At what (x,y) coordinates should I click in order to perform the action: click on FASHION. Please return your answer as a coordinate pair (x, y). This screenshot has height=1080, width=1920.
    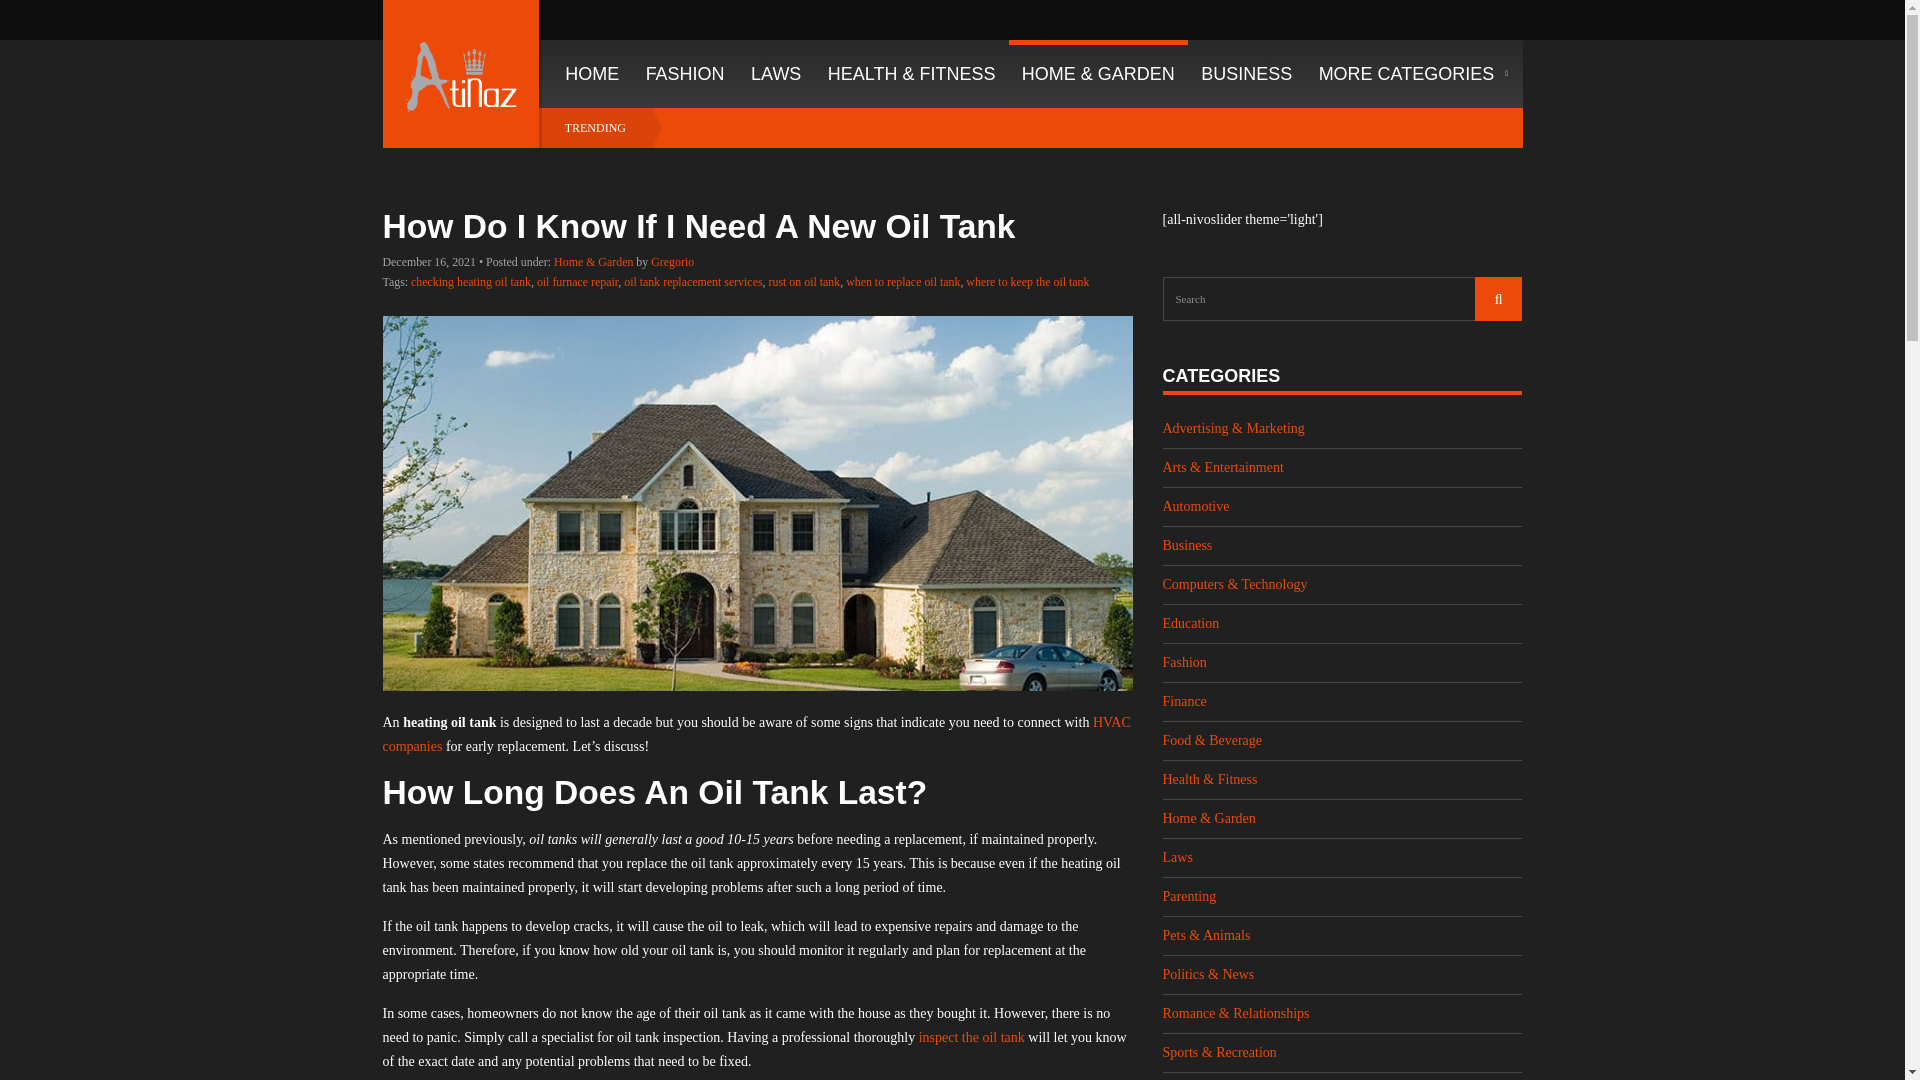
    Looking at the image, I should click on (684, 74).